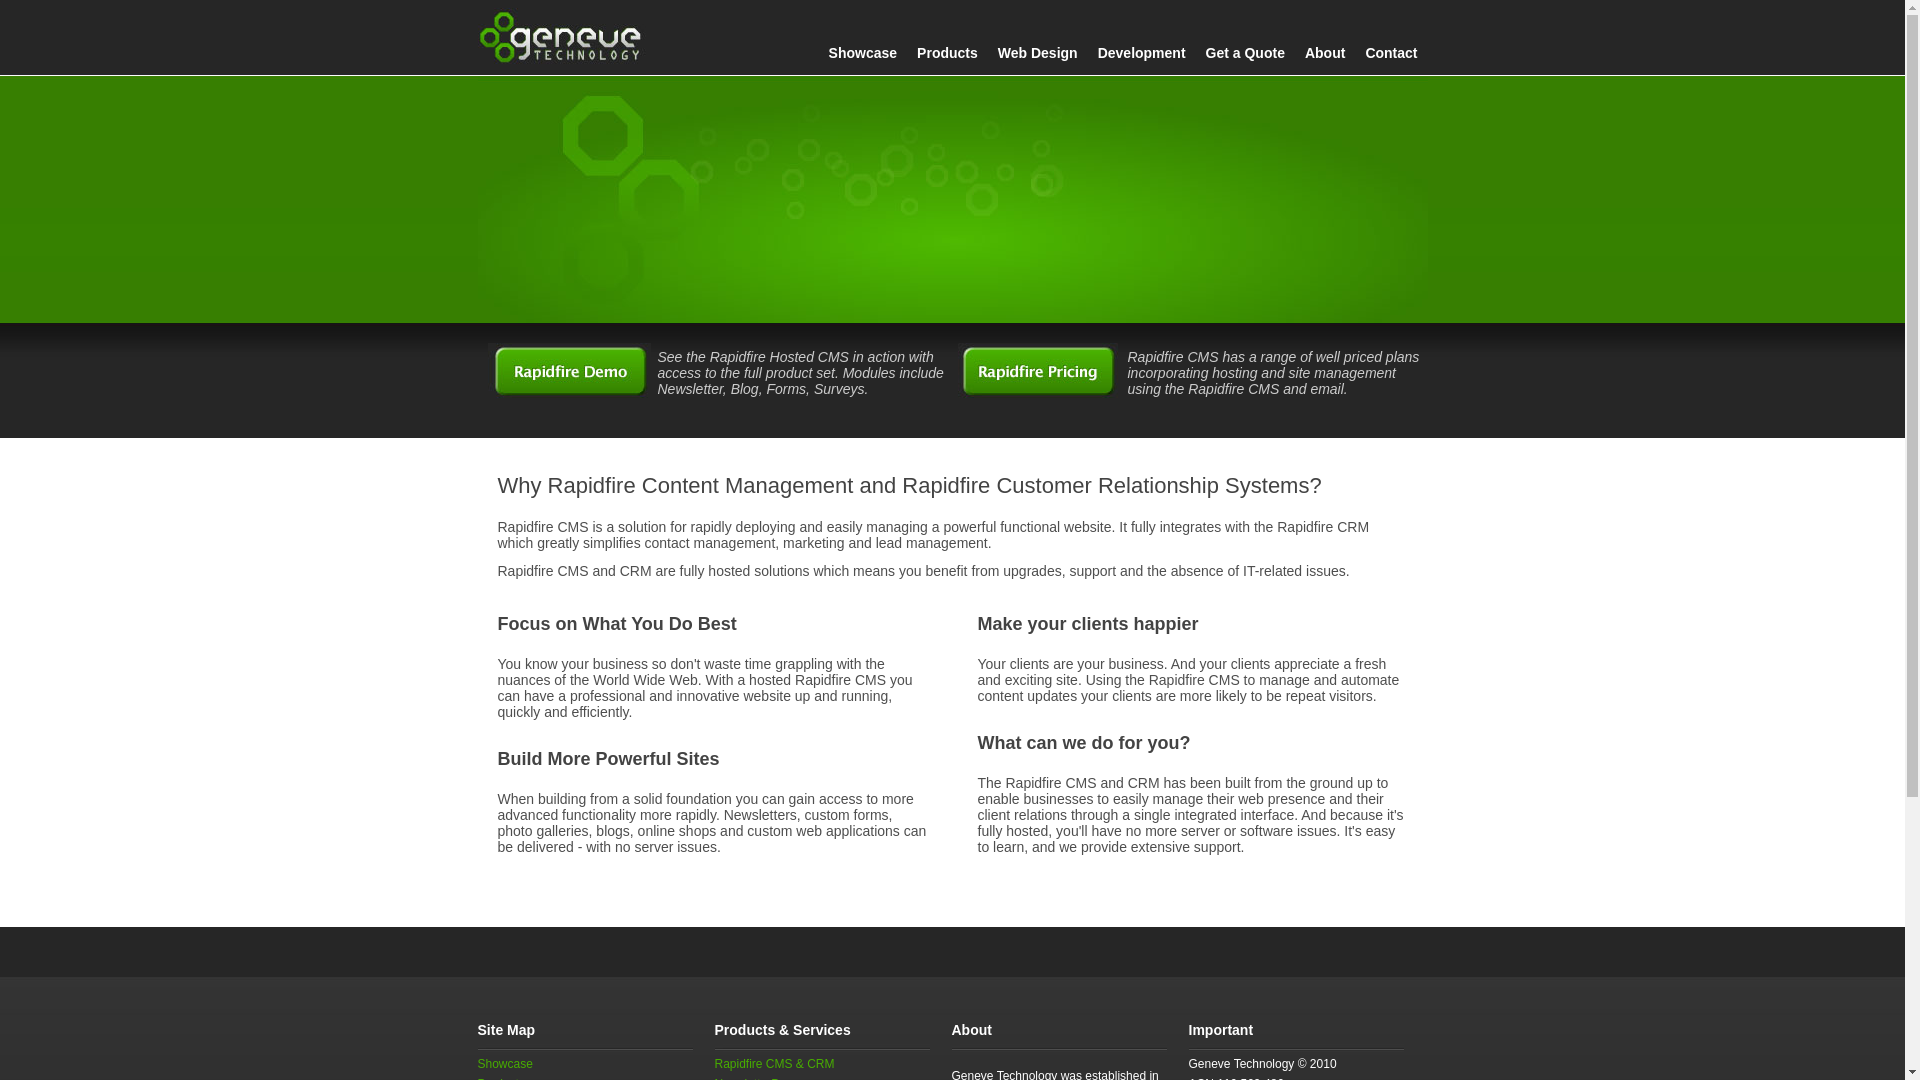 Image resolution: width=1920 pixels, height=1080 pixels. Describe the element at coordinates (863, 53) in the screenshot. I see `Showcase` at that location.